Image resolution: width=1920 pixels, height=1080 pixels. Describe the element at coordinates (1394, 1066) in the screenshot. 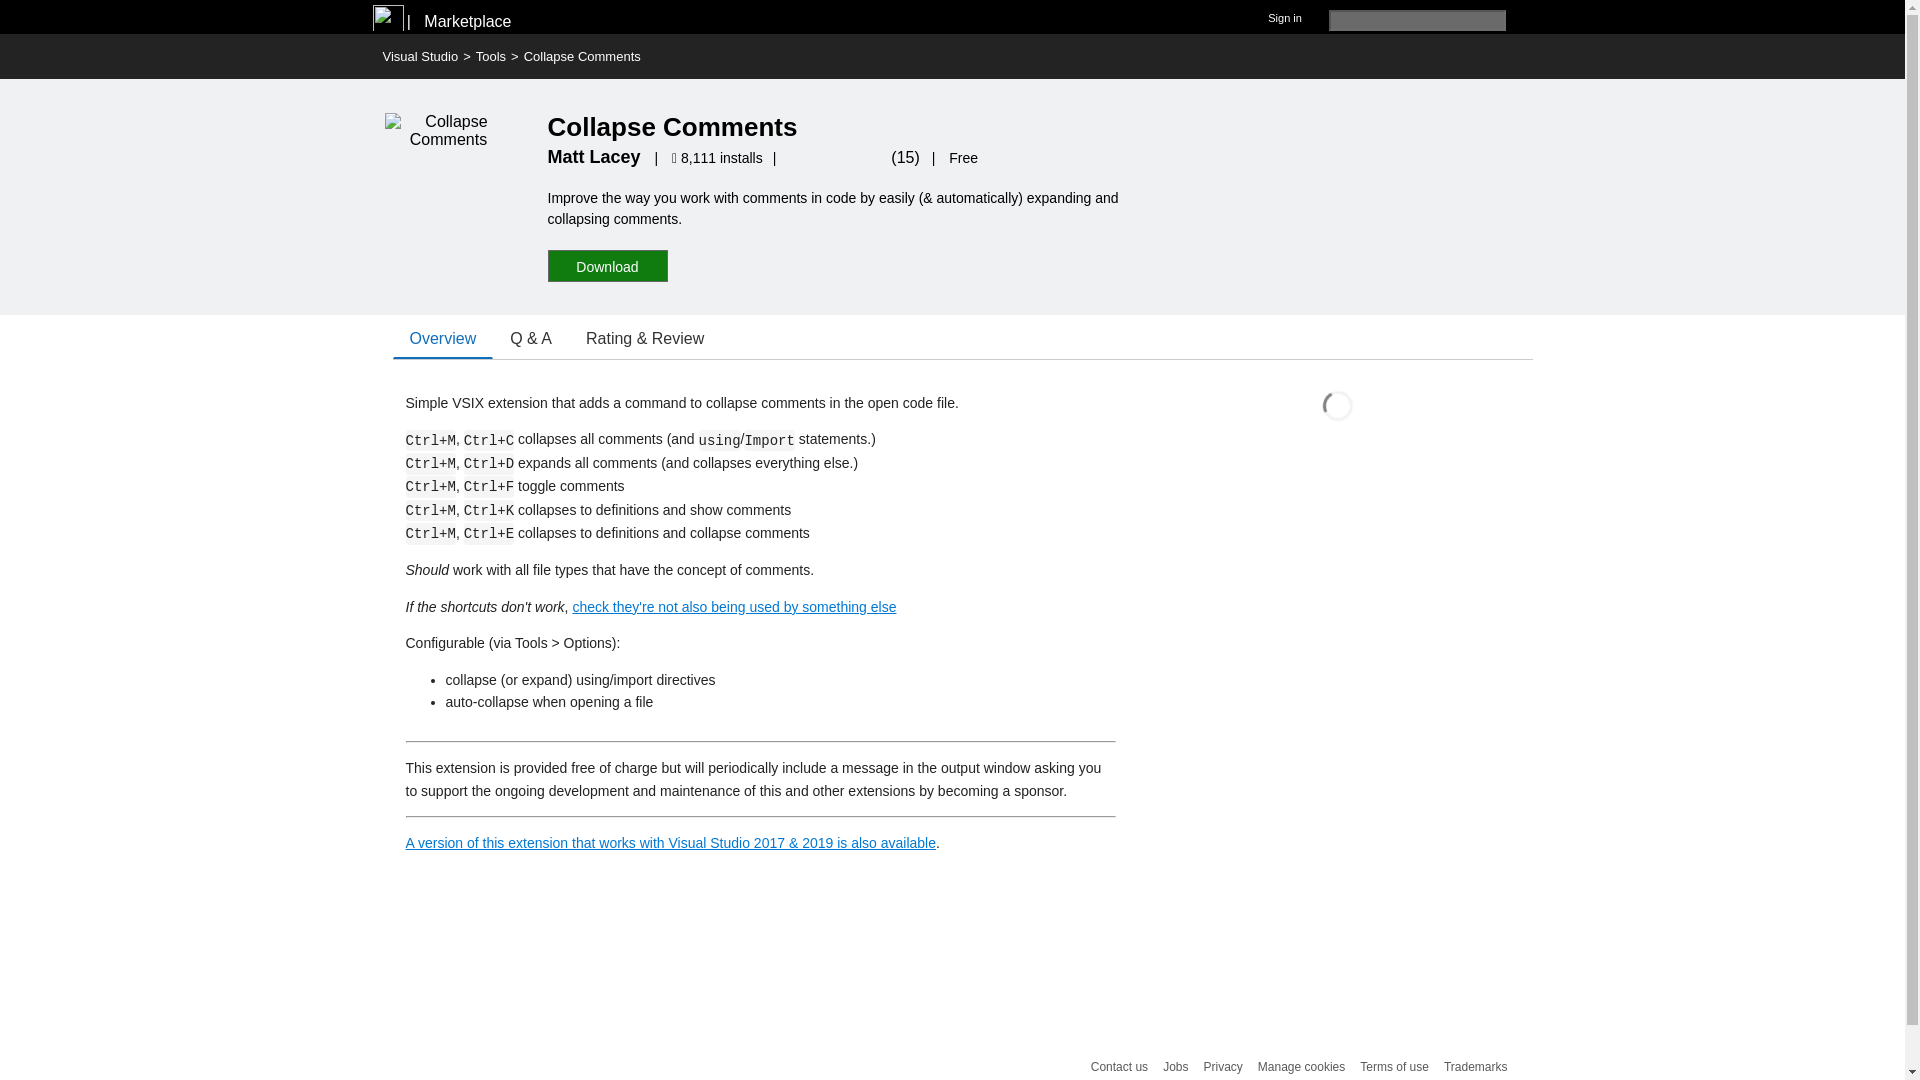

I see `Terms of use` at that location.